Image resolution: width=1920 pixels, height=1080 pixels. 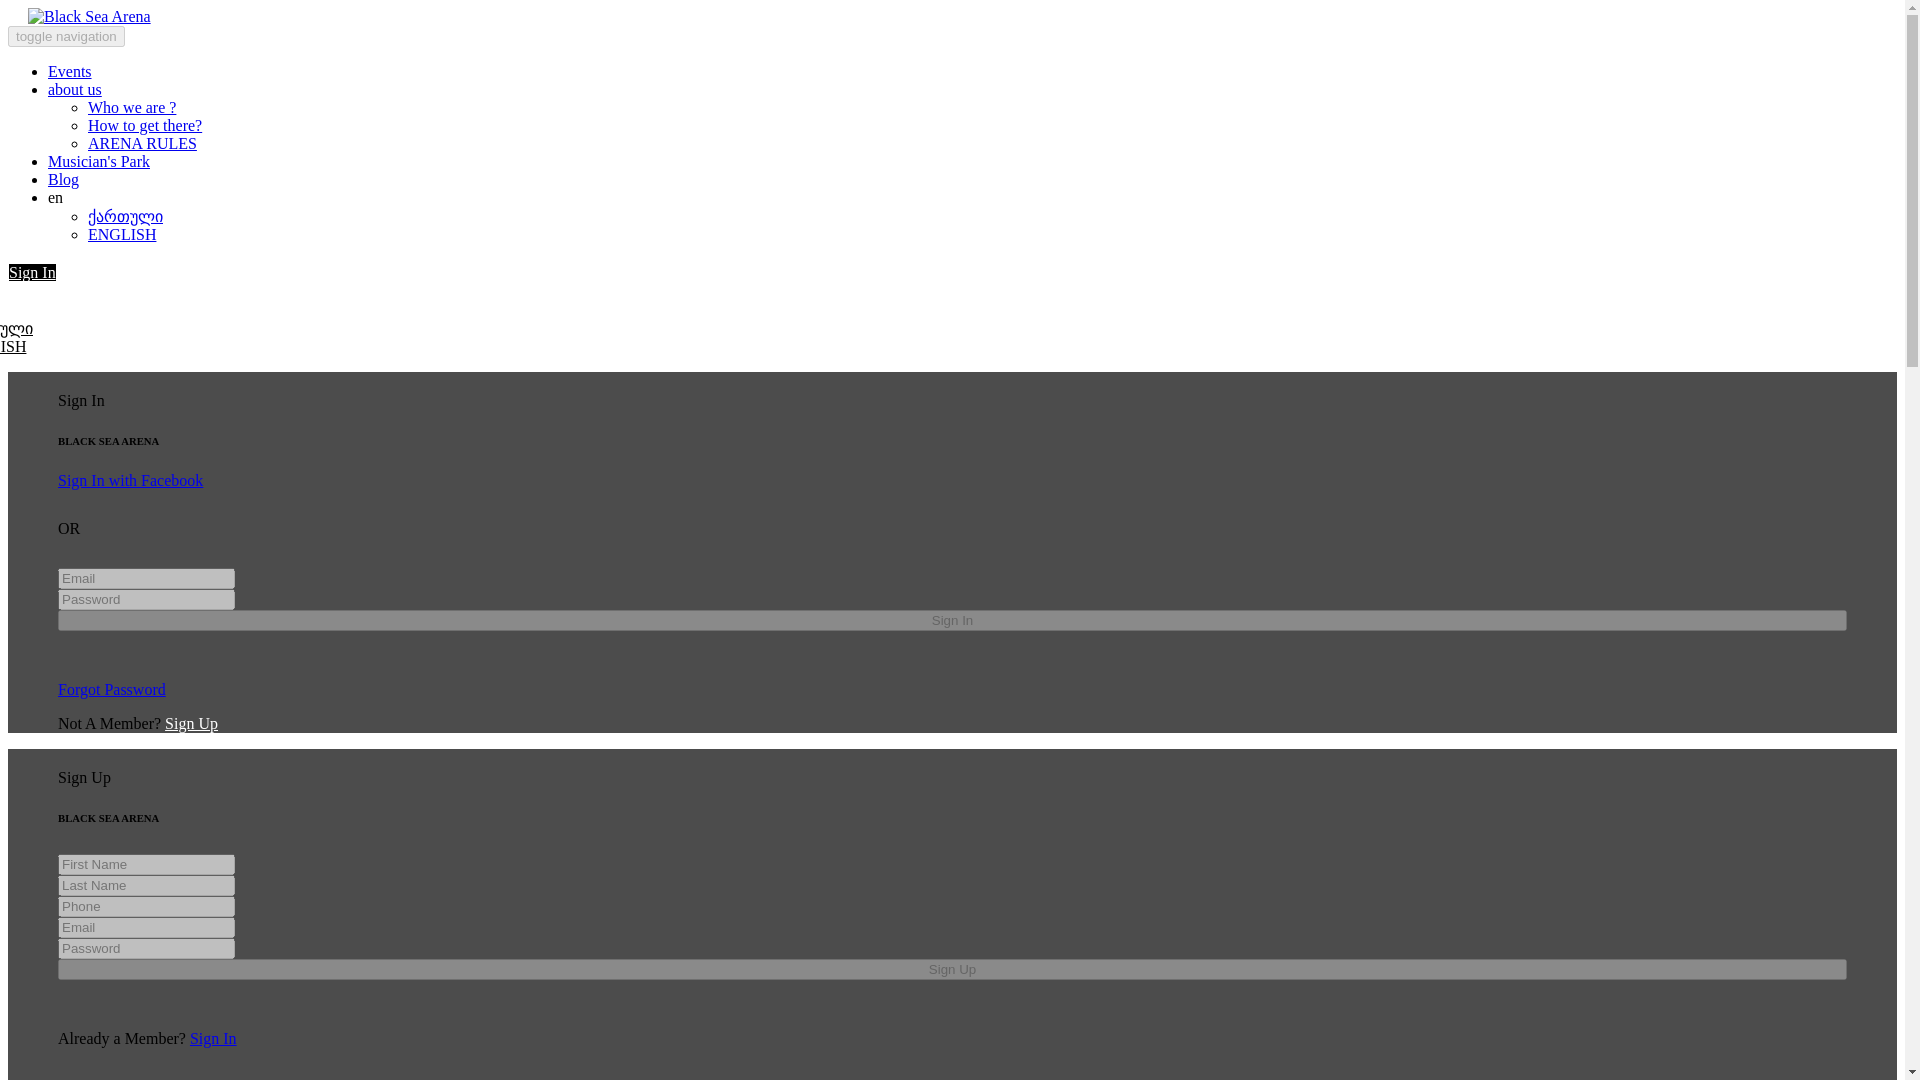 I want to click on Who we are ?, so click(x=132, y=107).